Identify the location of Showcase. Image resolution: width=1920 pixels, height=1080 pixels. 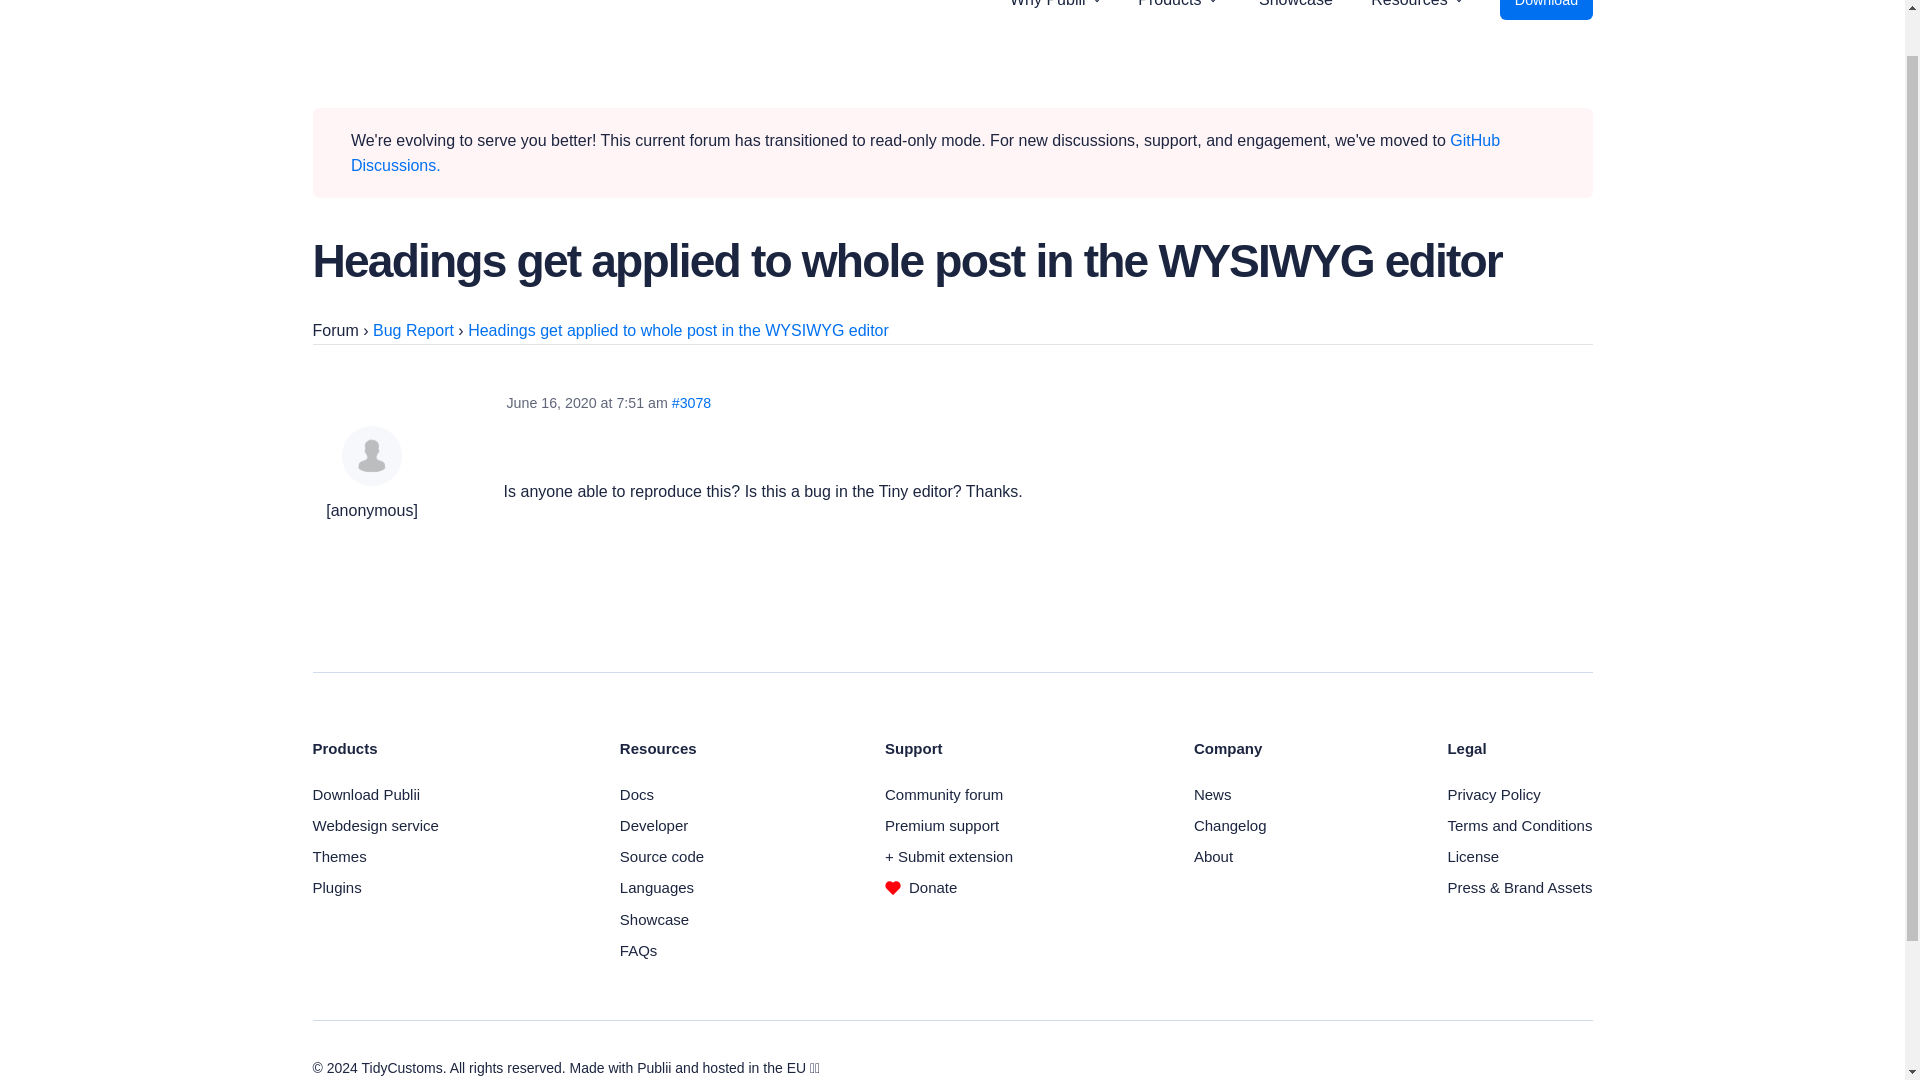
(654, 919).